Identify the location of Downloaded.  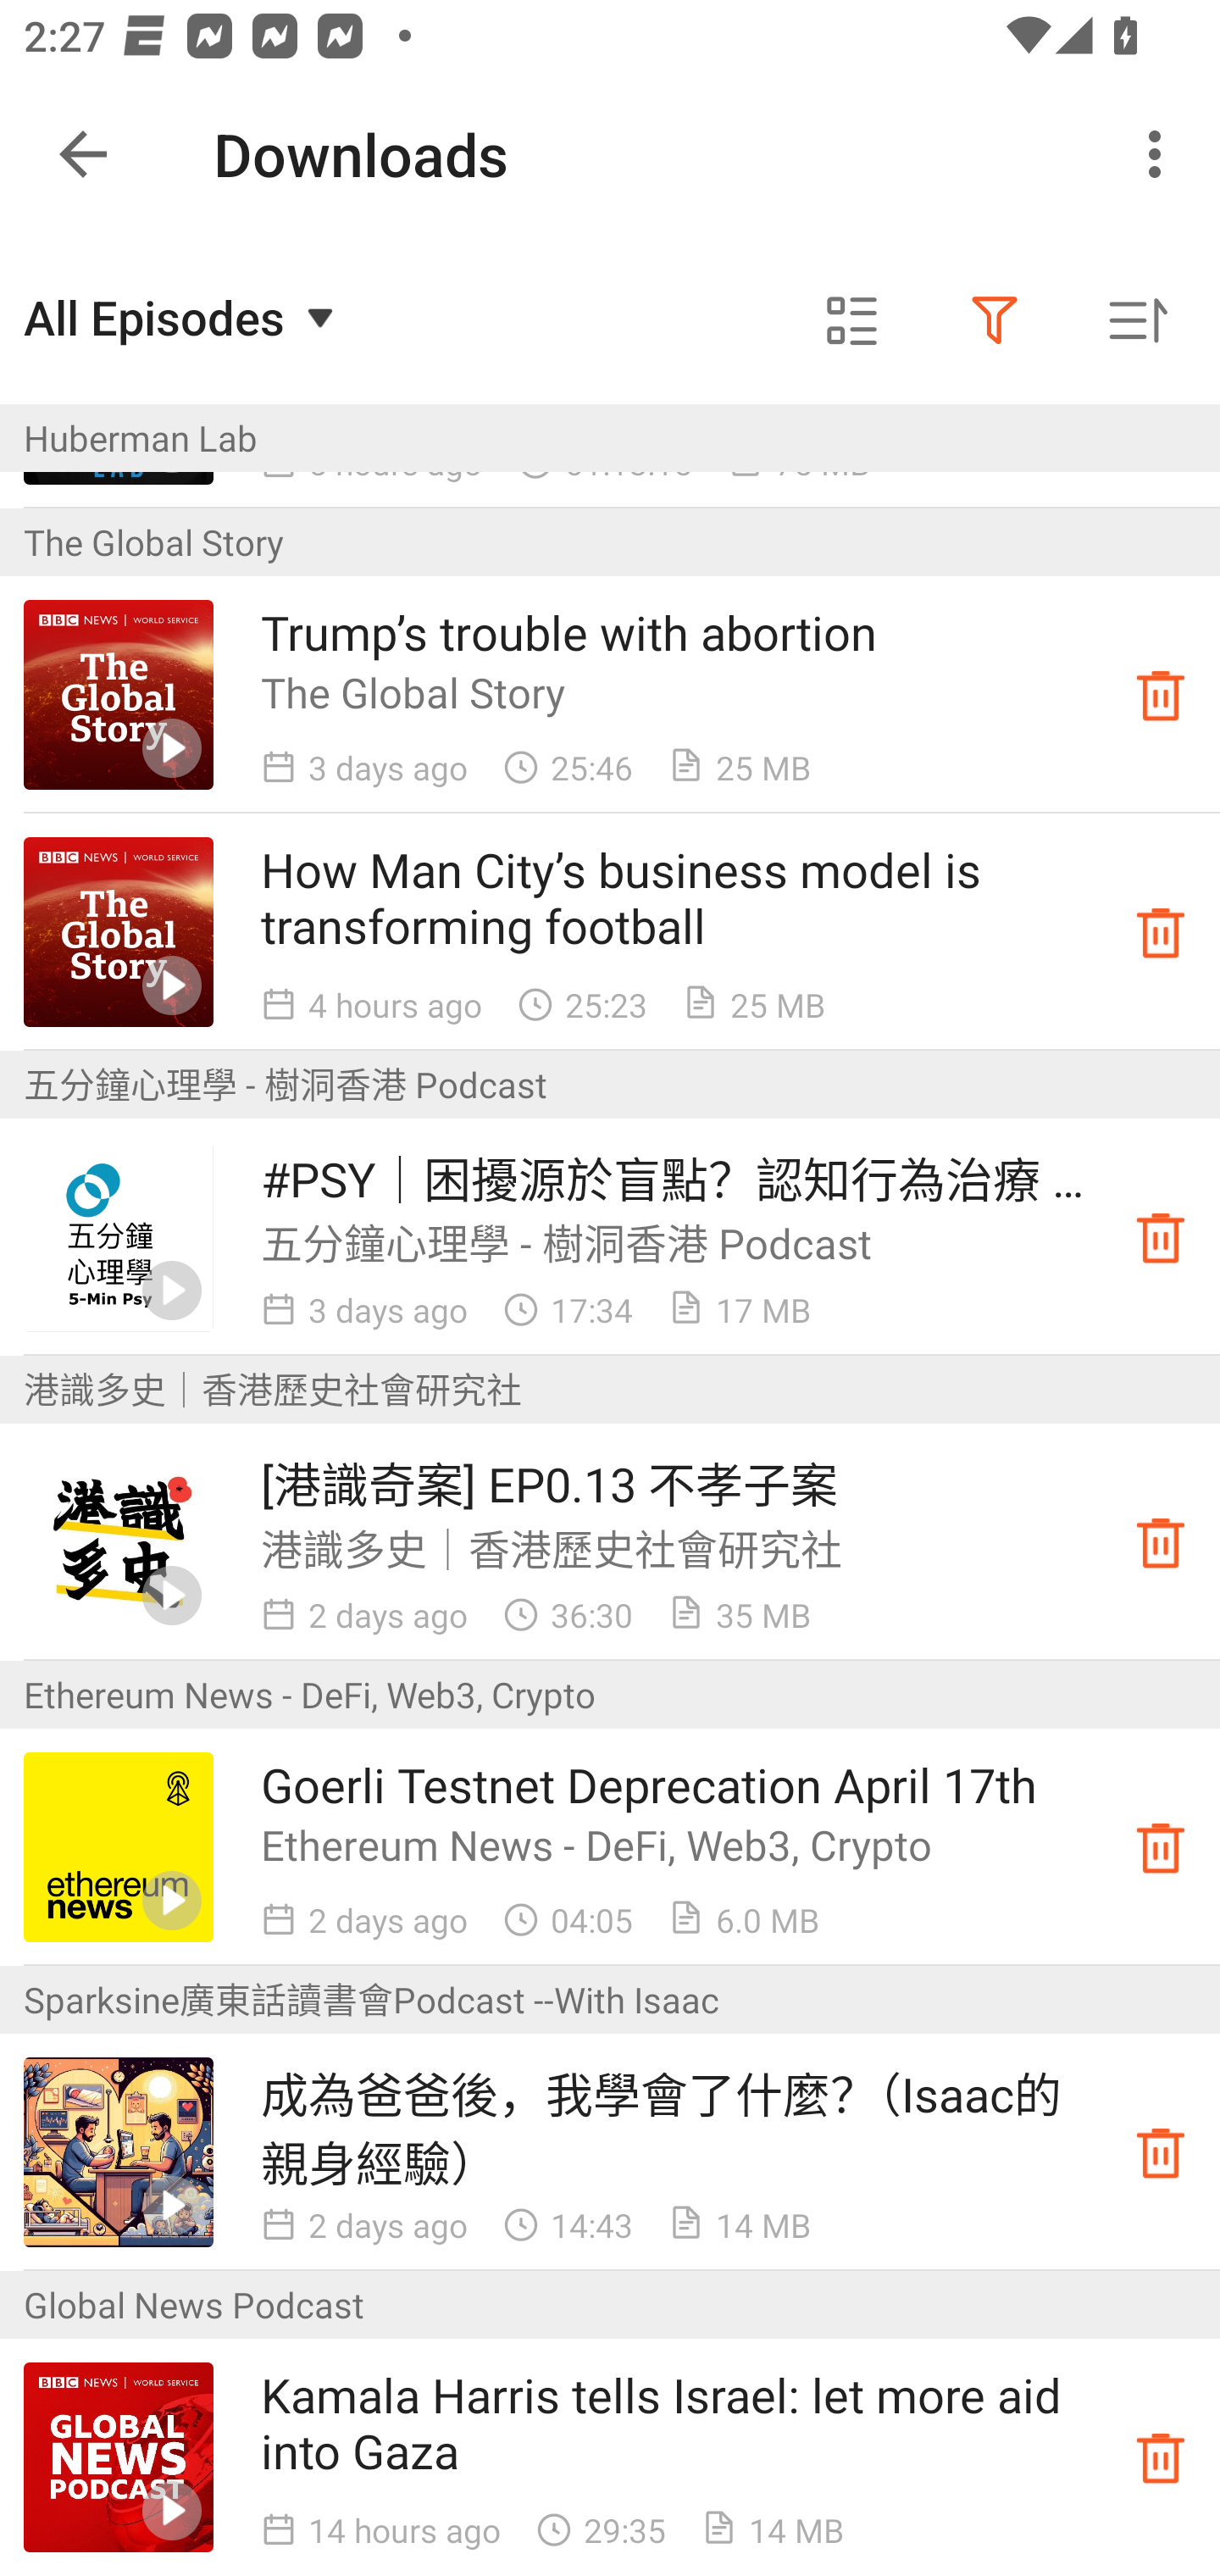
(1161, 695).